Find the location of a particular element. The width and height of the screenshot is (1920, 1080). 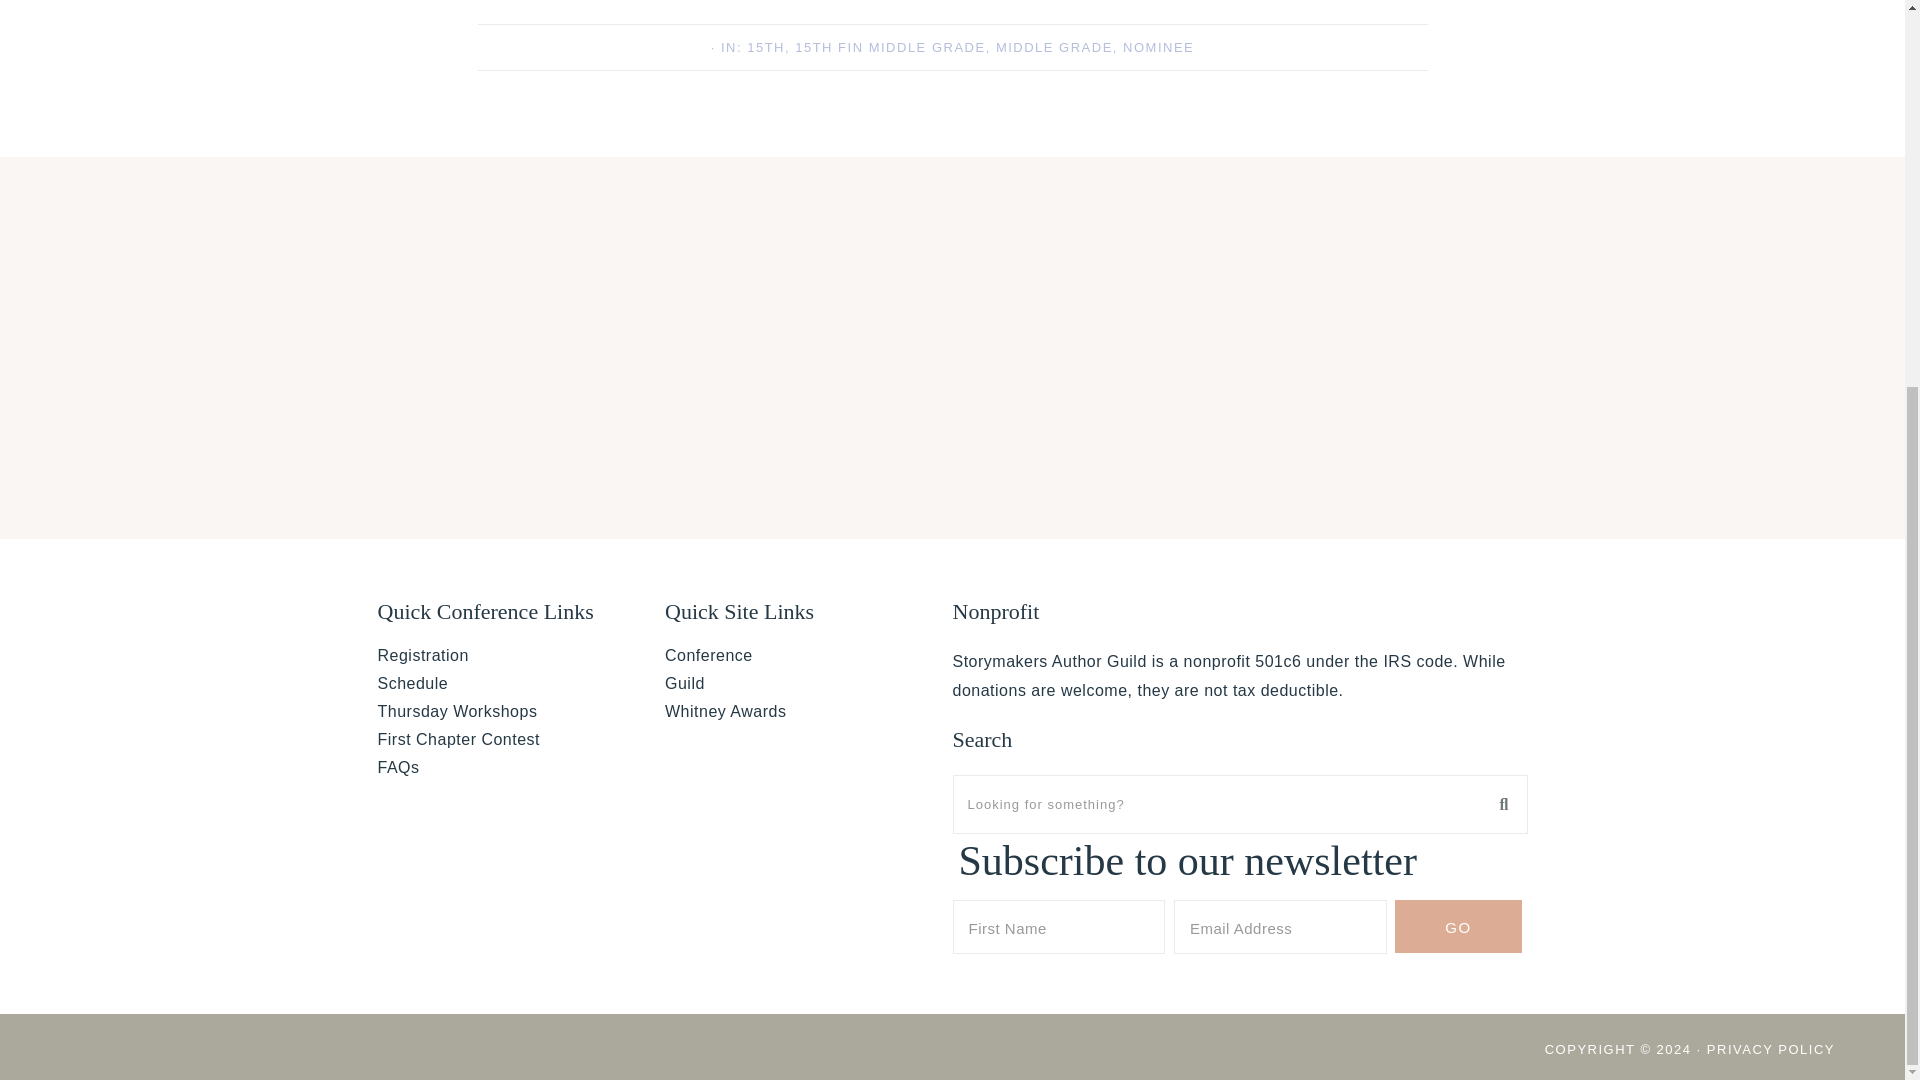

Go is located at coordinates (1458, 926).